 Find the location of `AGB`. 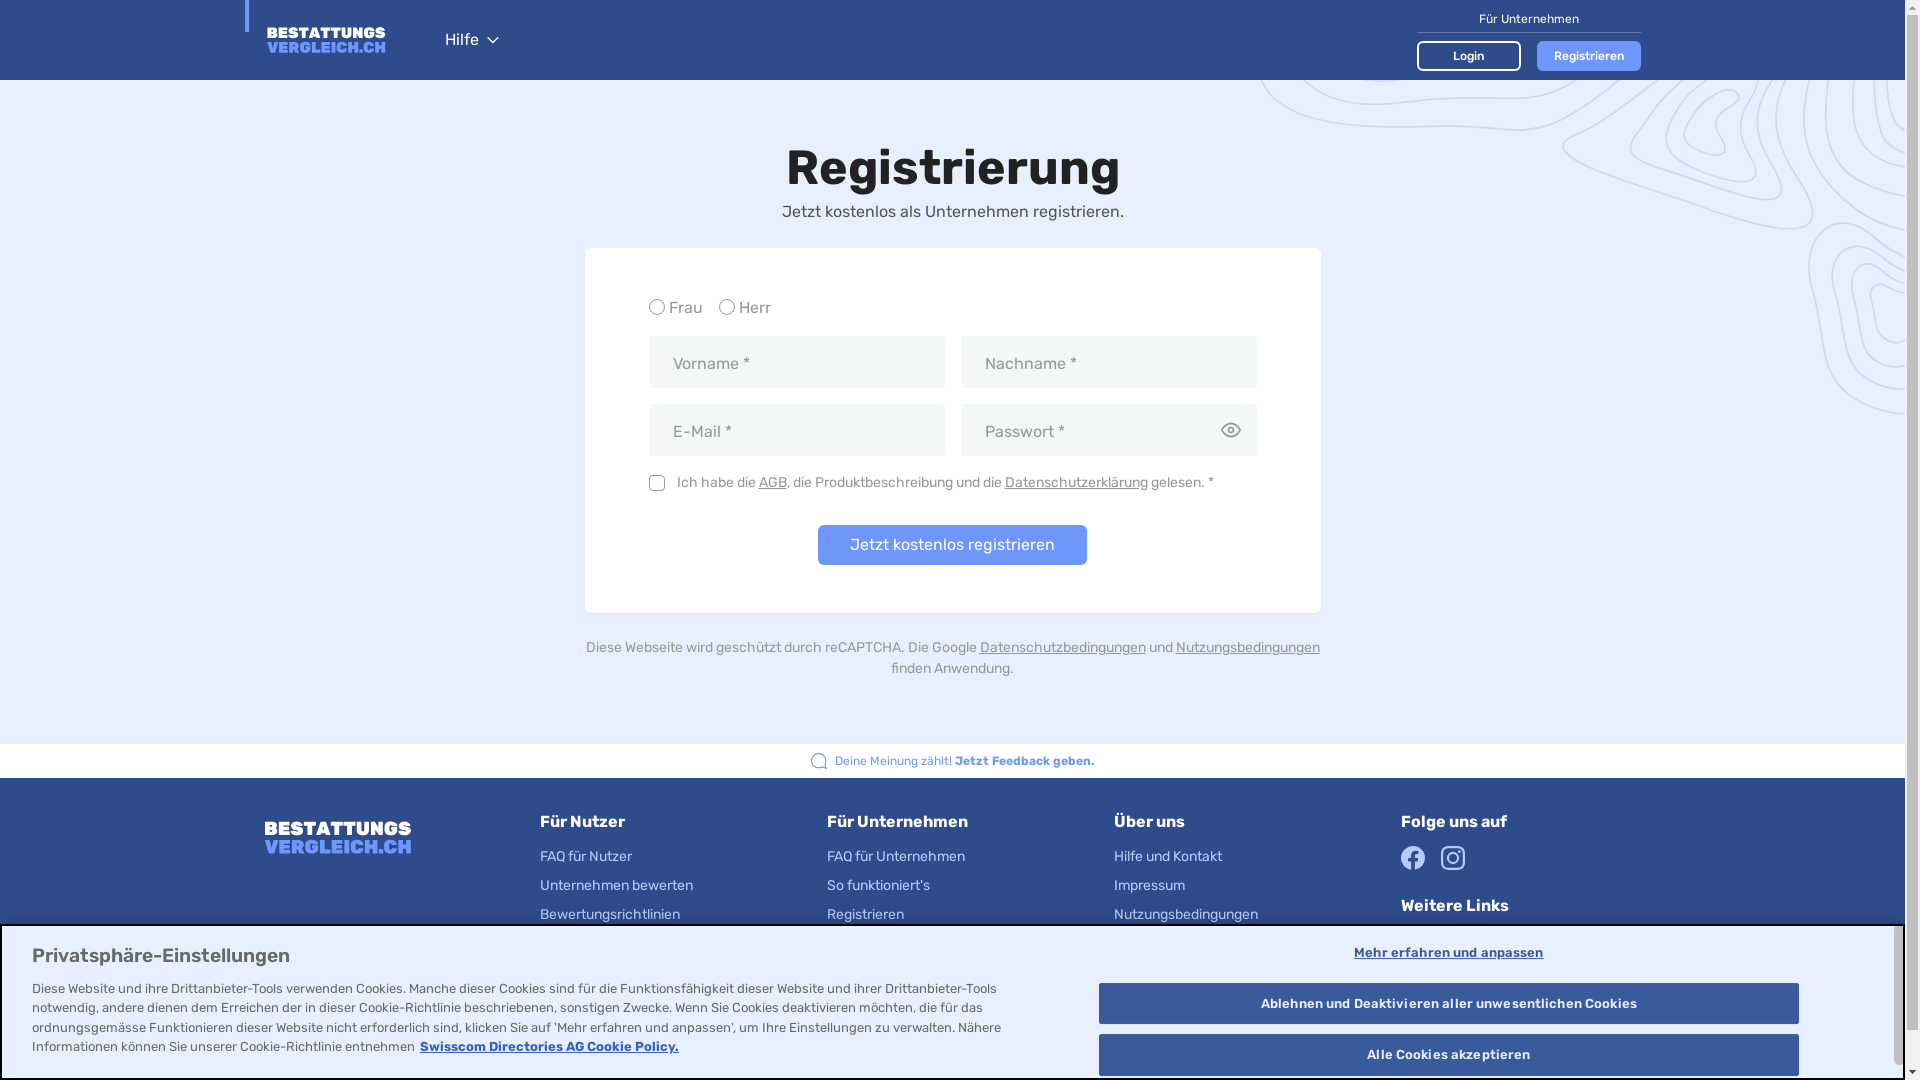

AGB is located at coordinates (772, 482).